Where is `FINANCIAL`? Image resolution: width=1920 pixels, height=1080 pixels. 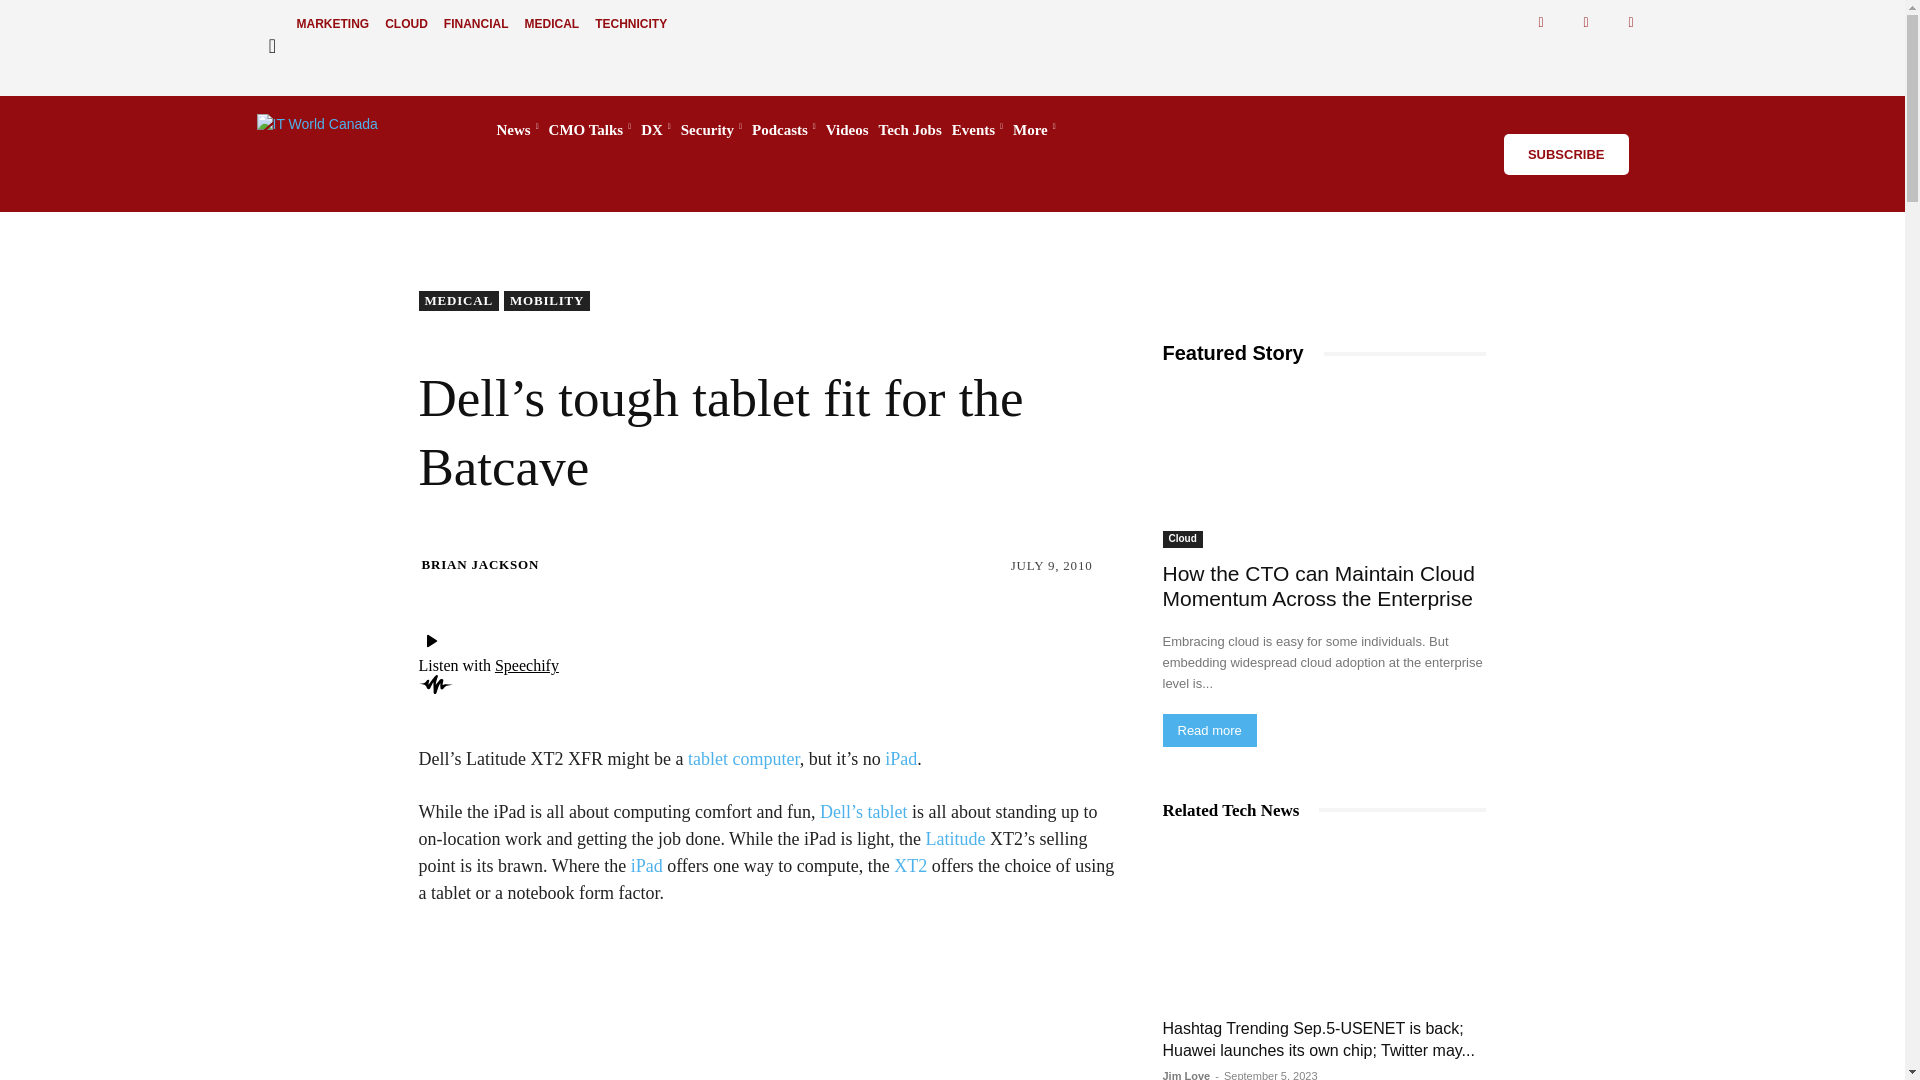
FINANCIAL is located at coordinates (476, 24).